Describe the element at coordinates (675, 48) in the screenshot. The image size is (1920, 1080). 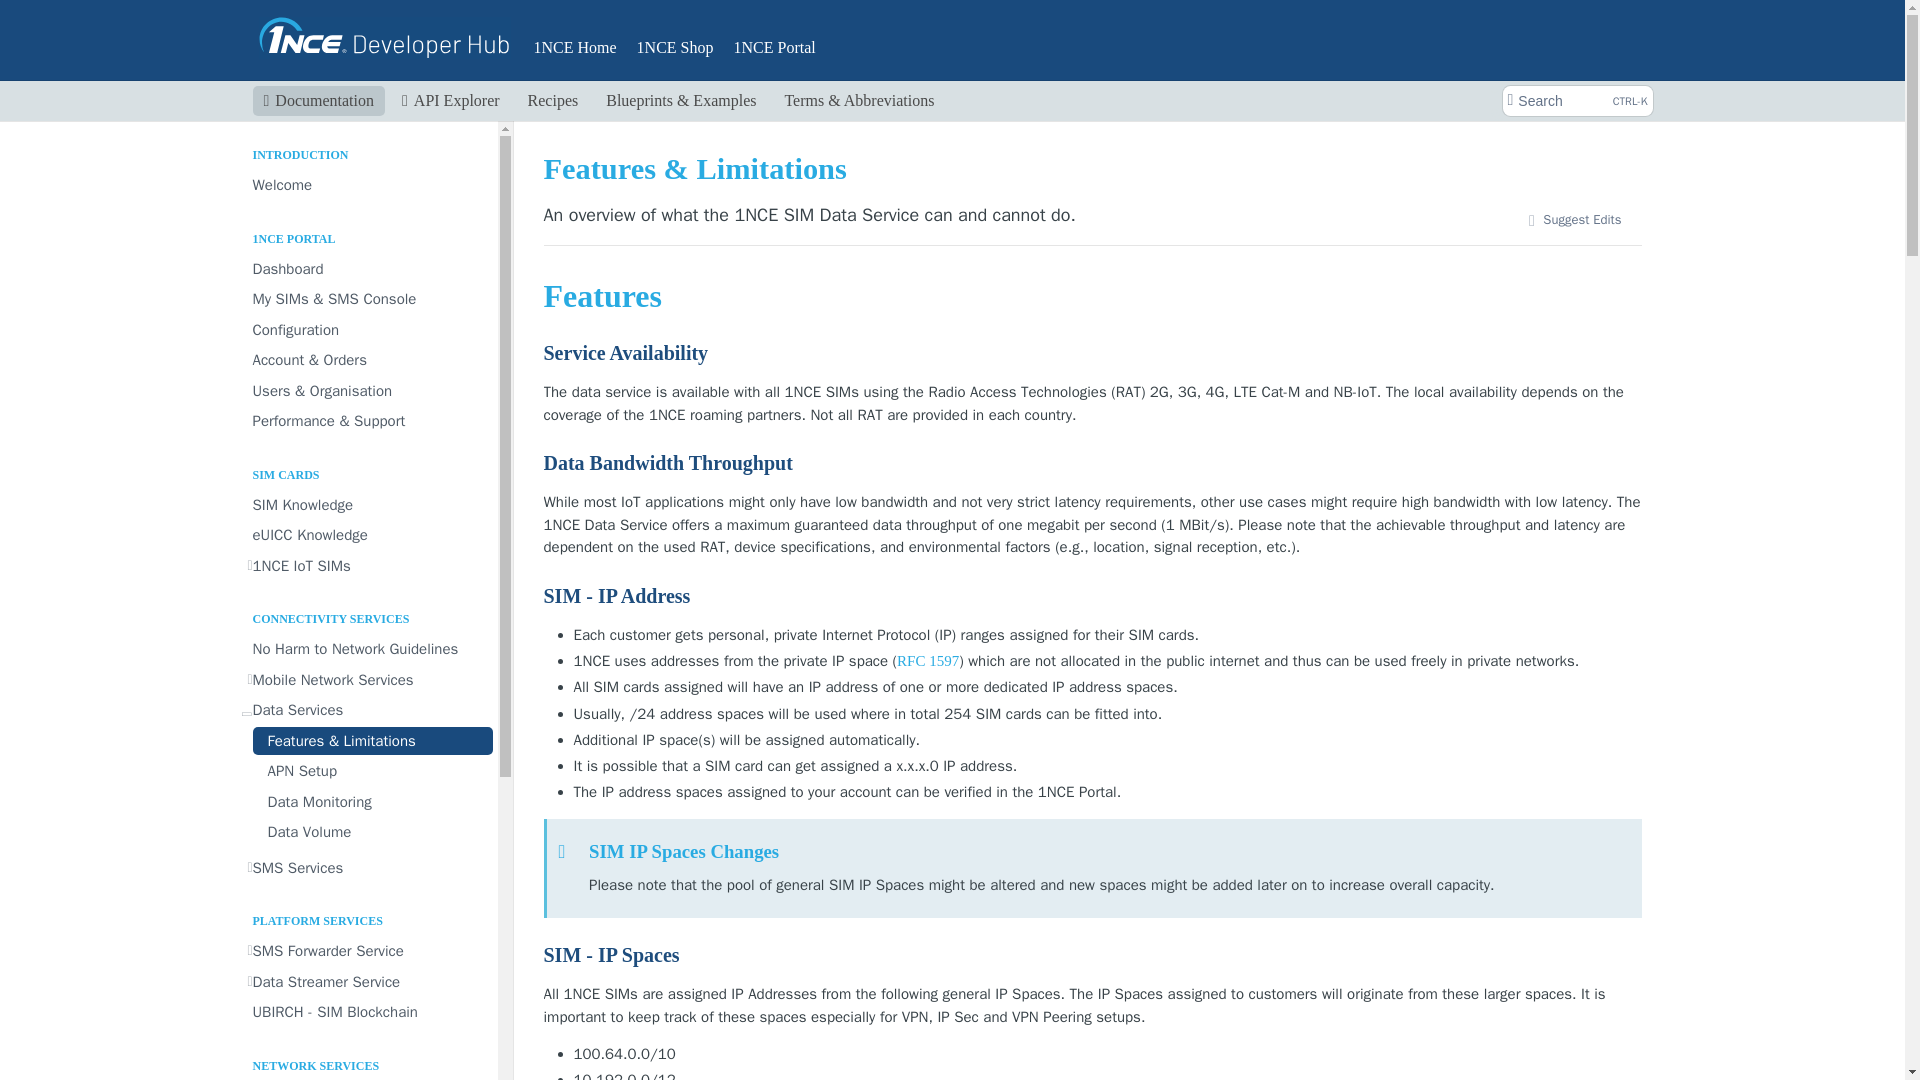
I see `1NCE Shop` at that location.